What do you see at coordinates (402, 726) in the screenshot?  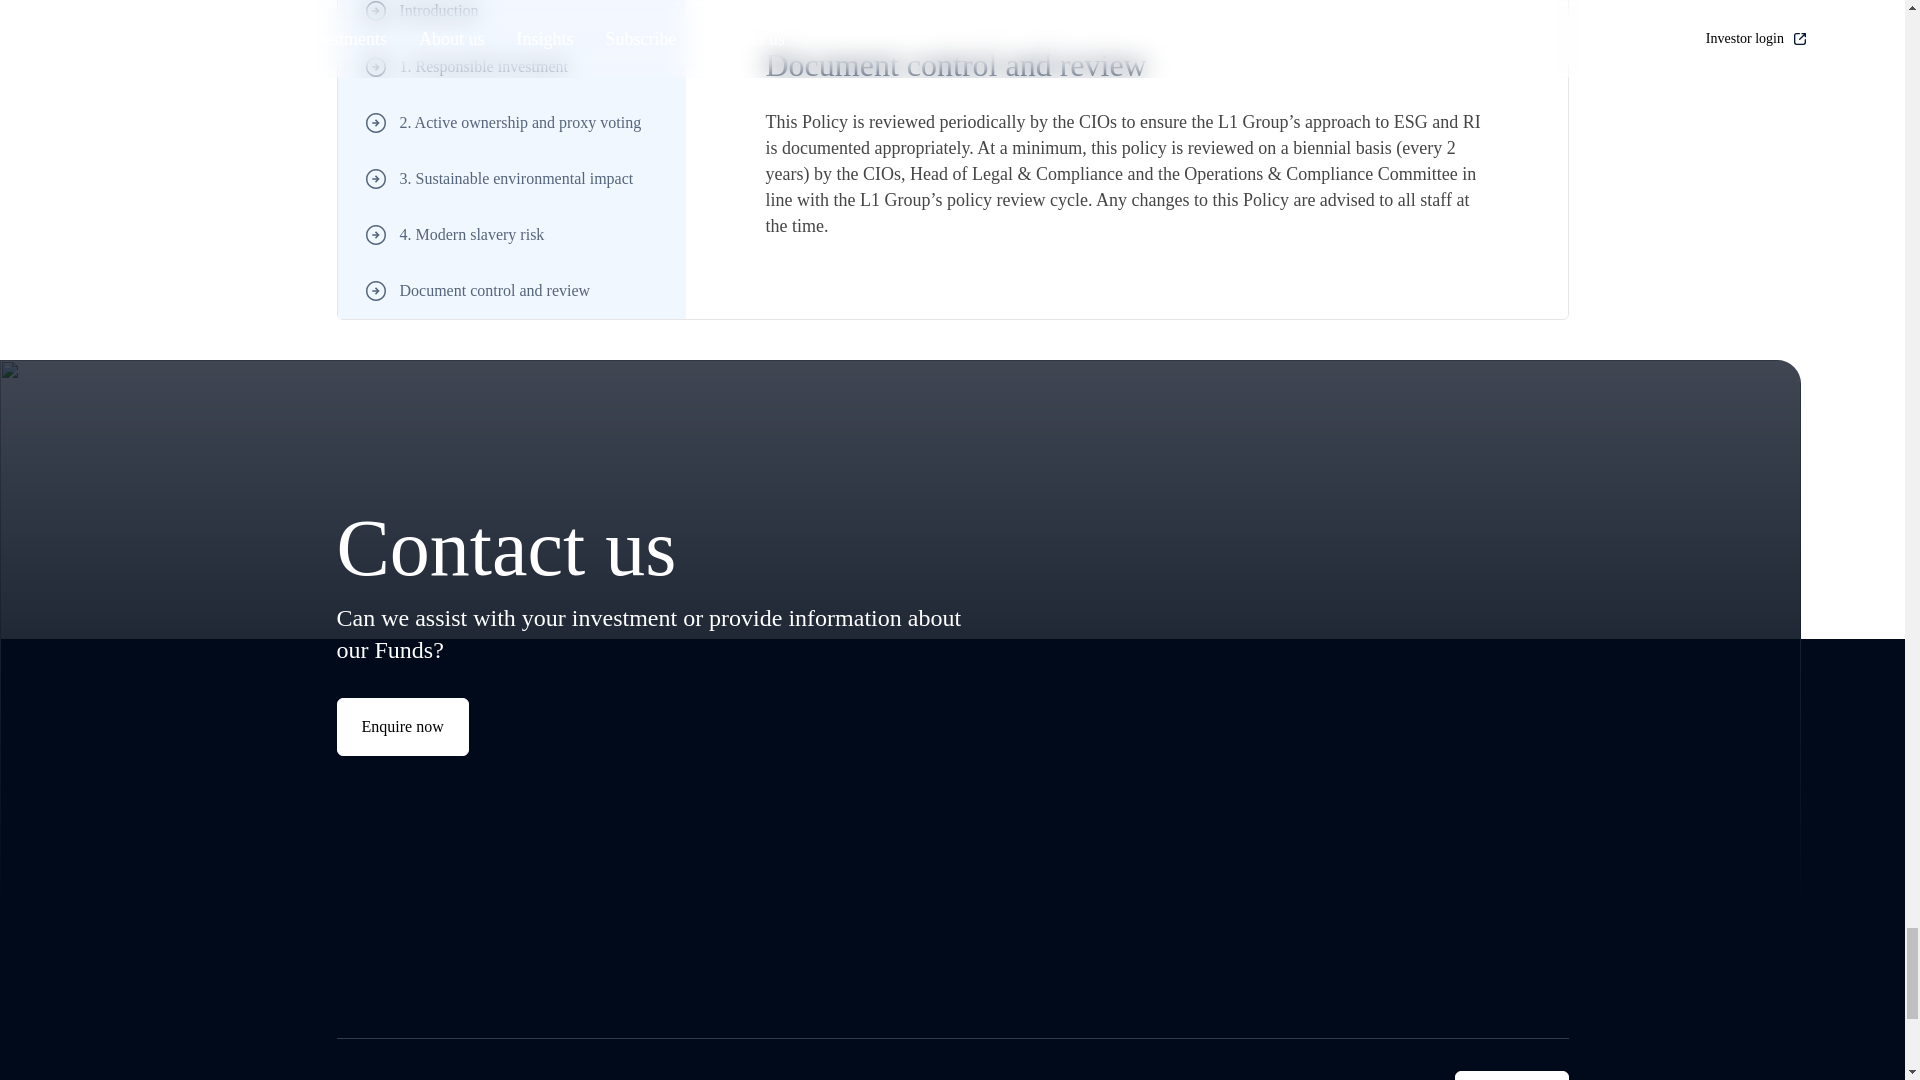 I see `Subscribe` at bounding box center [402, 726].